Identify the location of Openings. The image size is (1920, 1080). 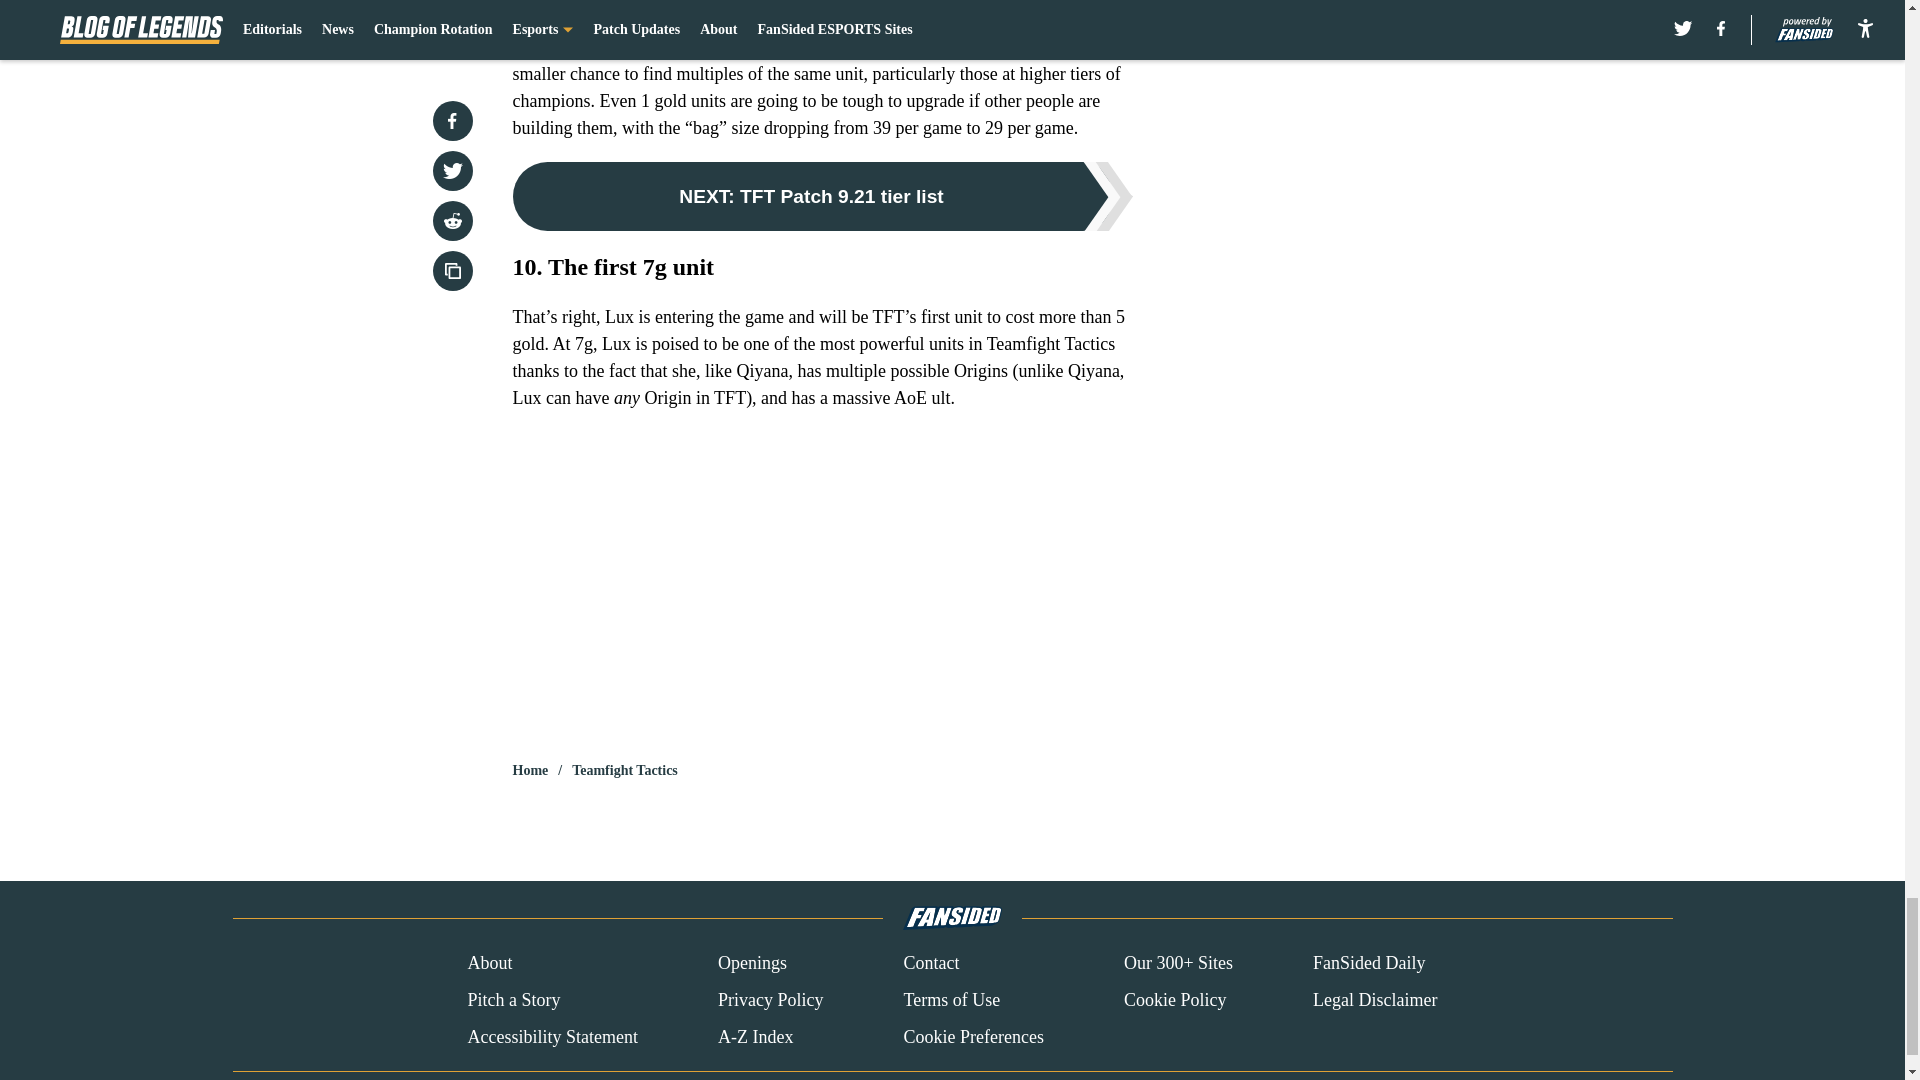
(752, 964).